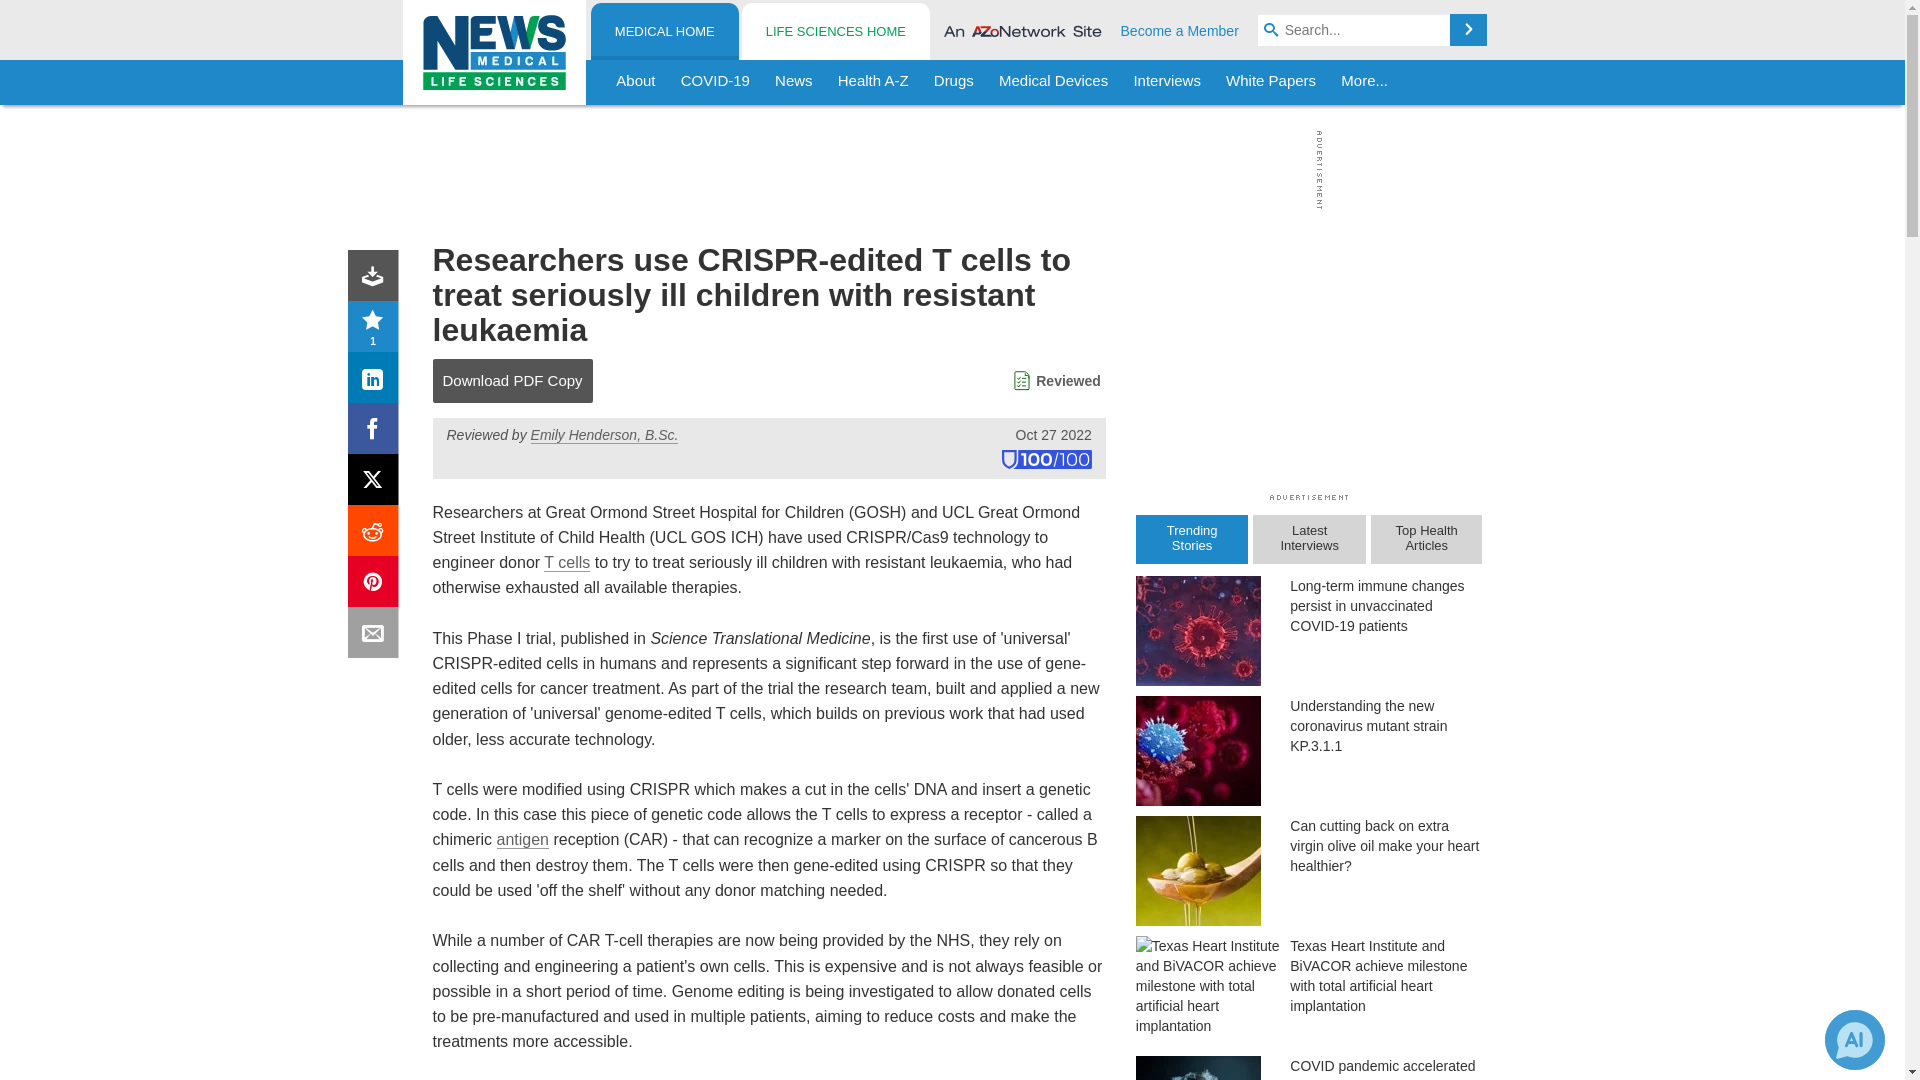 This screenshot has height=1080, width=1920. Describe the element at coordinates (794, 82) in the screenshot. I see `News` at that location.